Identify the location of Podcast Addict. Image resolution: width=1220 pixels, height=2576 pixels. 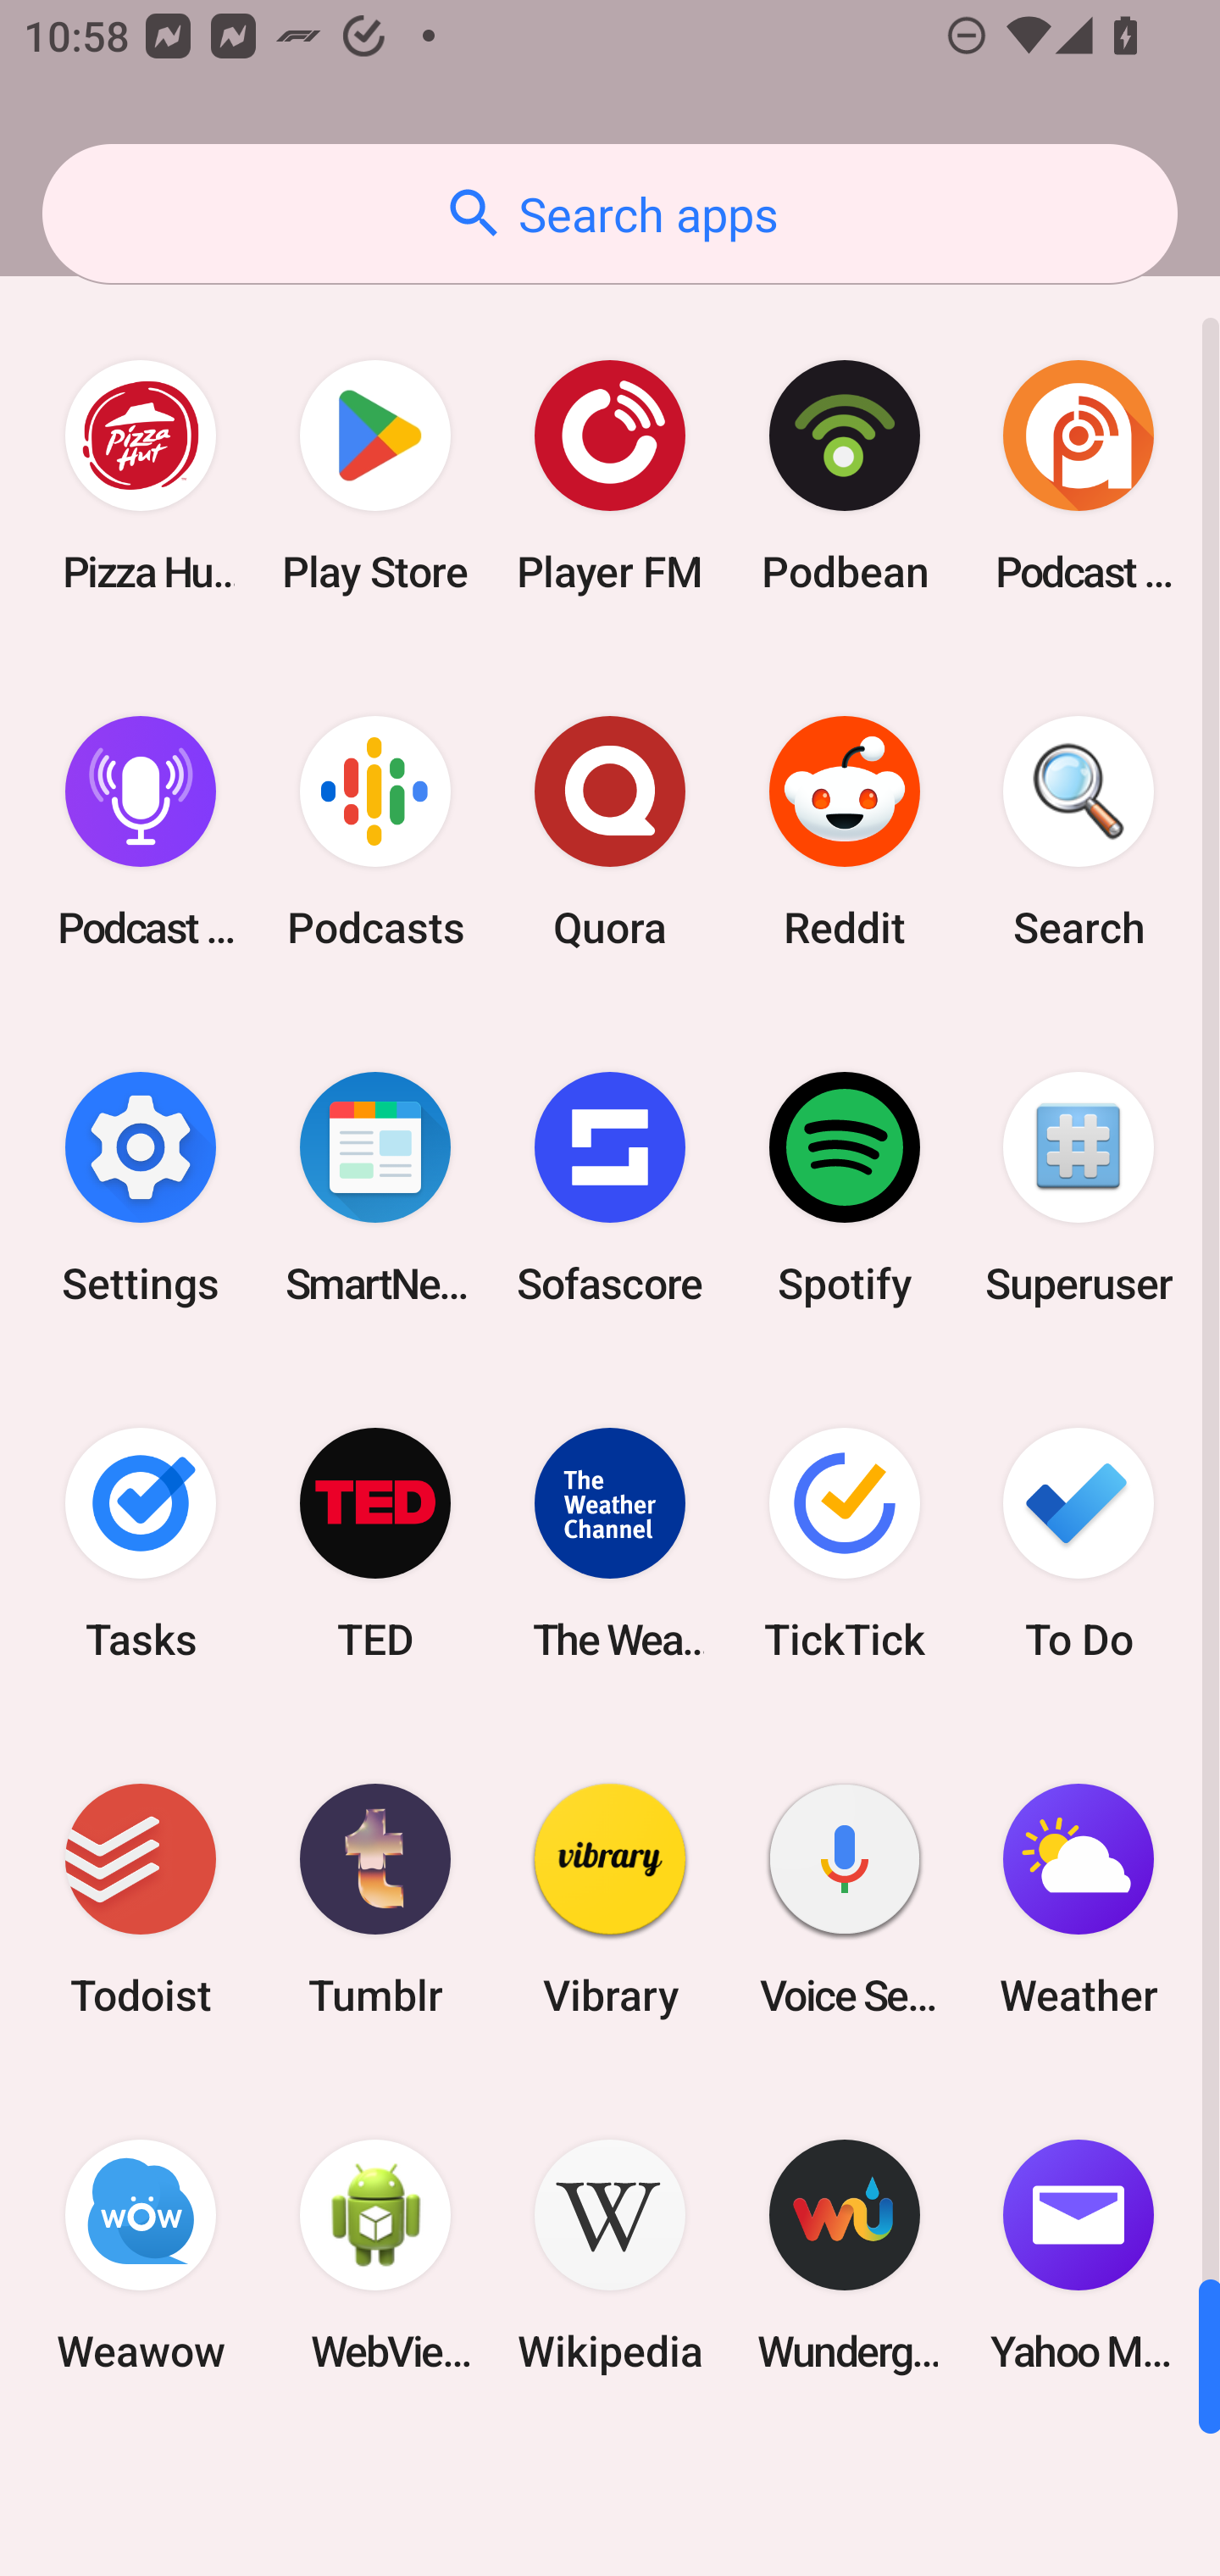
(1079, 476).